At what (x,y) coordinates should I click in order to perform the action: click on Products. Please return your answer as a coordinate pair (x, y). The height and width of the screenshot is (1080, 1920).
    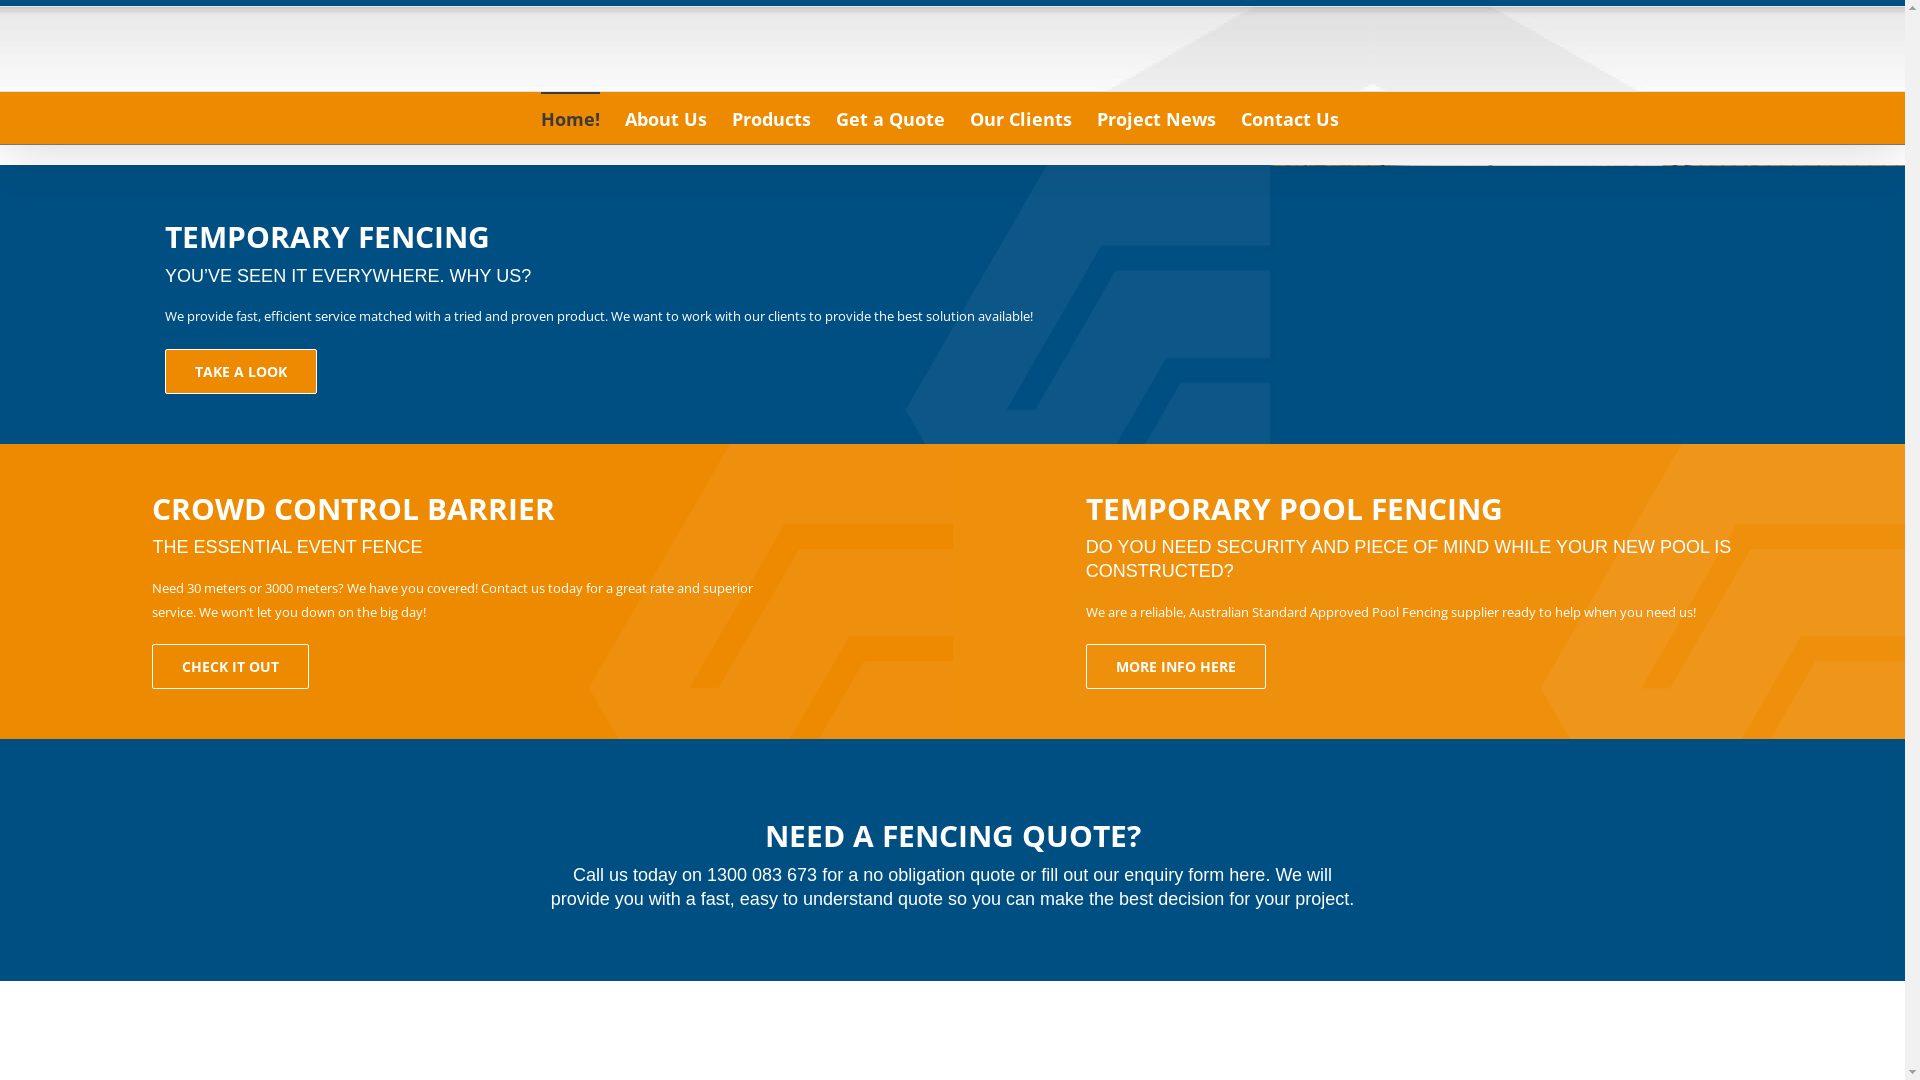
    Looking at the image, I should click on (772, 118).